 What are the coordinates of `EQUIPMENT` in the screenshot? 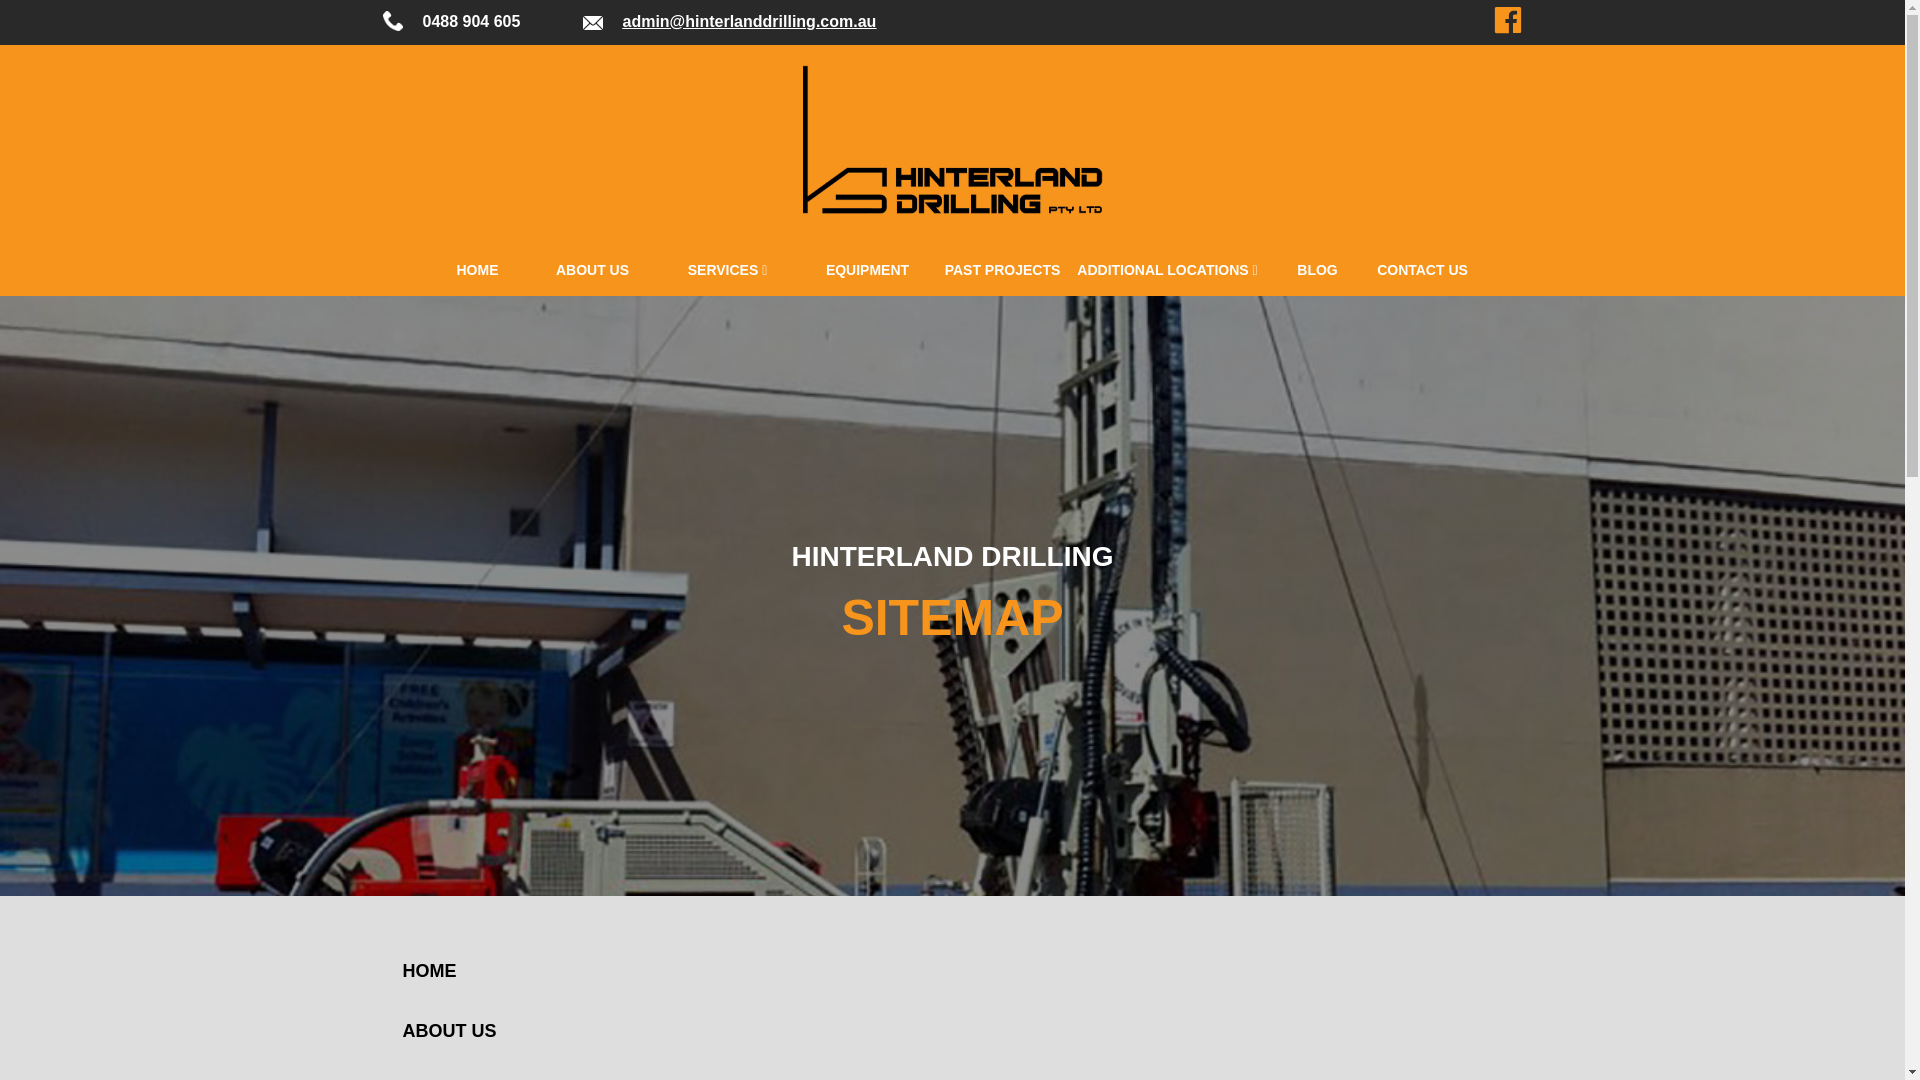 It's located at (868, 270).